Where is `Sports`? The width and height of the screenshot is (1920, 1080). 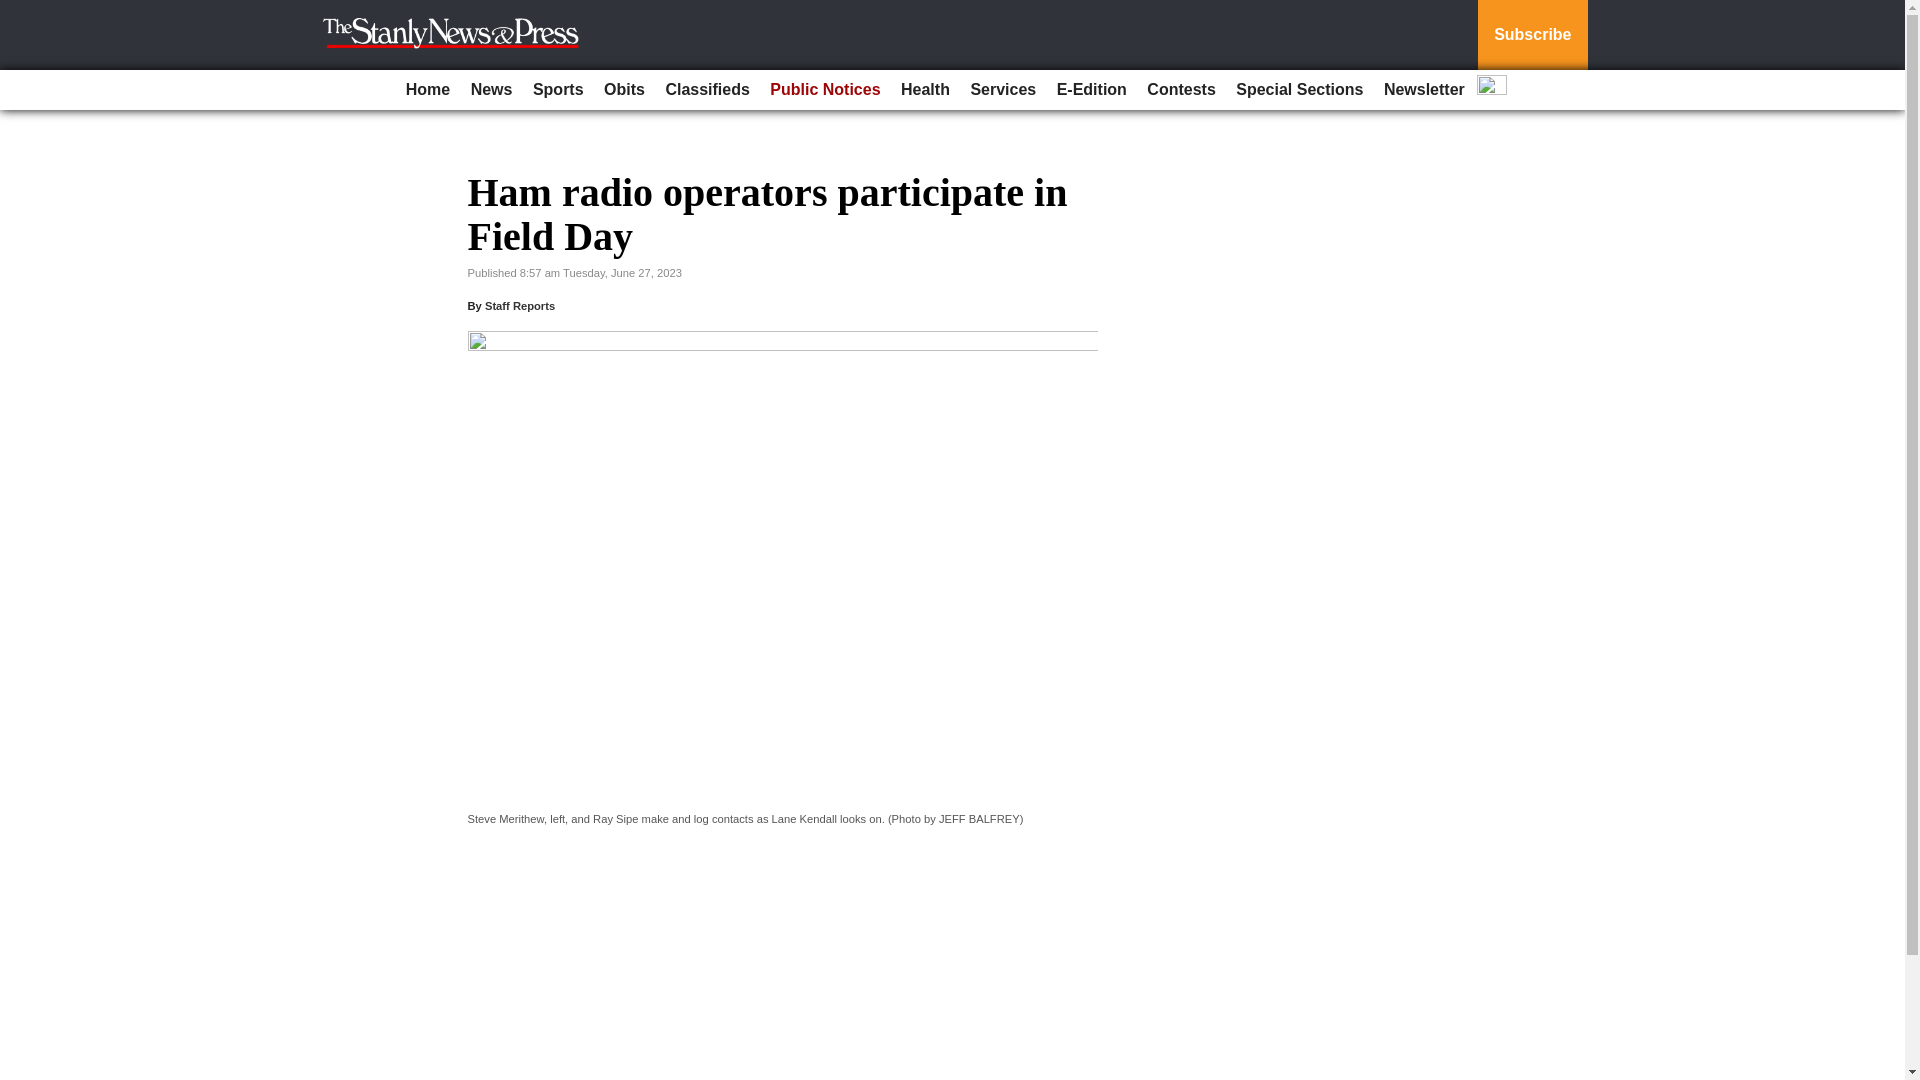 Sports is located at coordinates (558, 90).